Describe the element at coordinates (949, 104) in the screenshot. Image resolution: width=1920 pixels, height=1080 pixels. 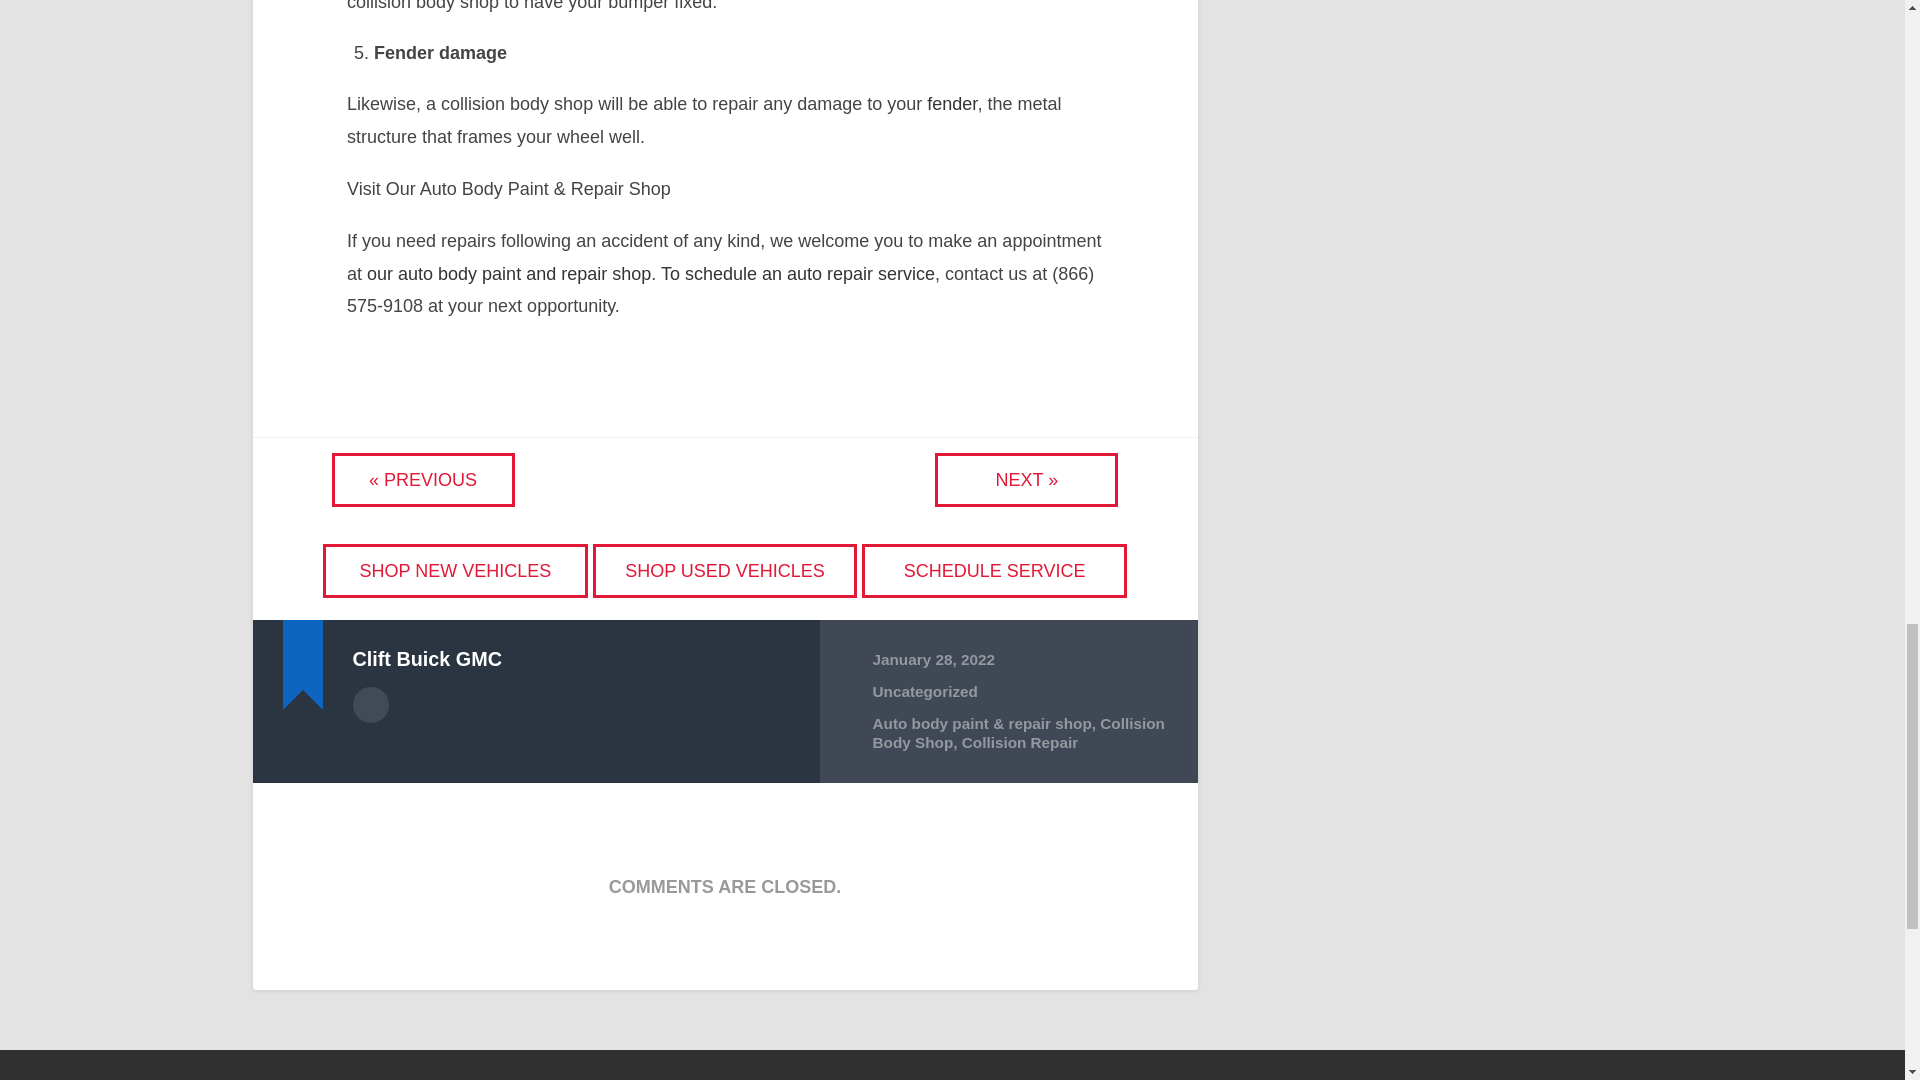
I see `fender` at that location.